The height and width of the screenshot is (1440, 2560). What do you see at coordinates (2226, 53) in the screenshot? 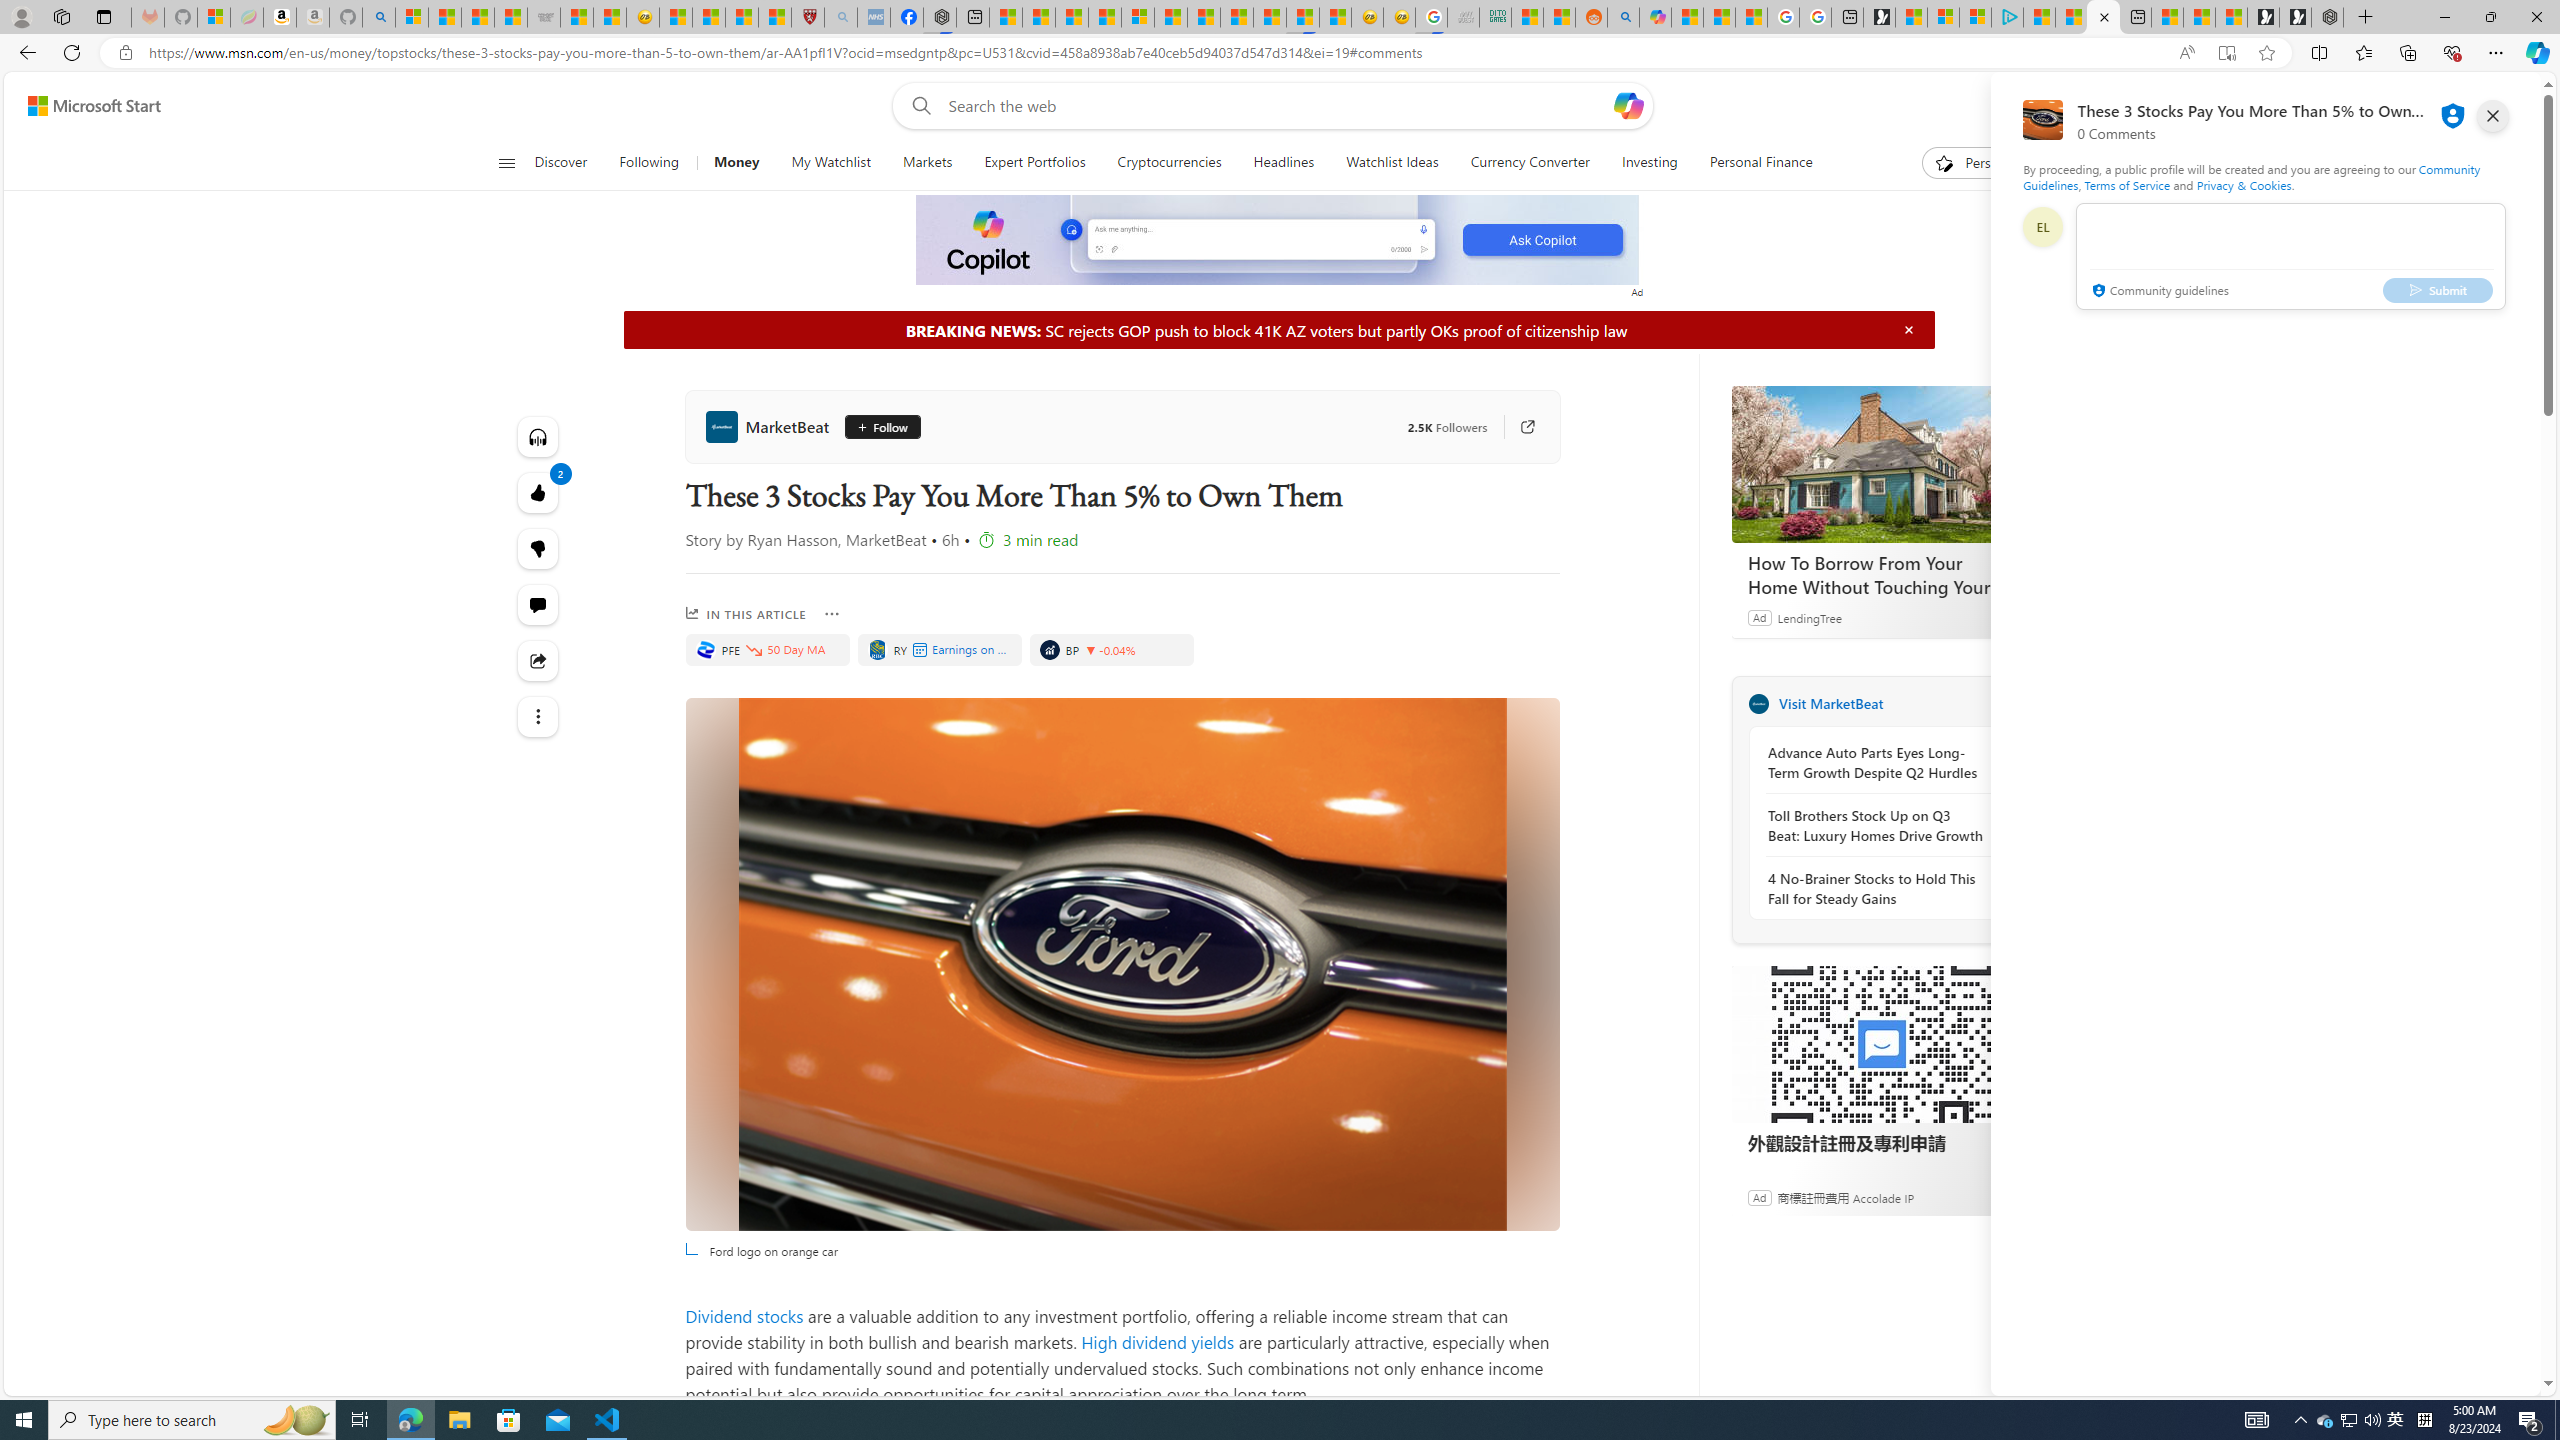
I see `Enter Immersive Reader (F9)` at bounding box center [2226, 53].